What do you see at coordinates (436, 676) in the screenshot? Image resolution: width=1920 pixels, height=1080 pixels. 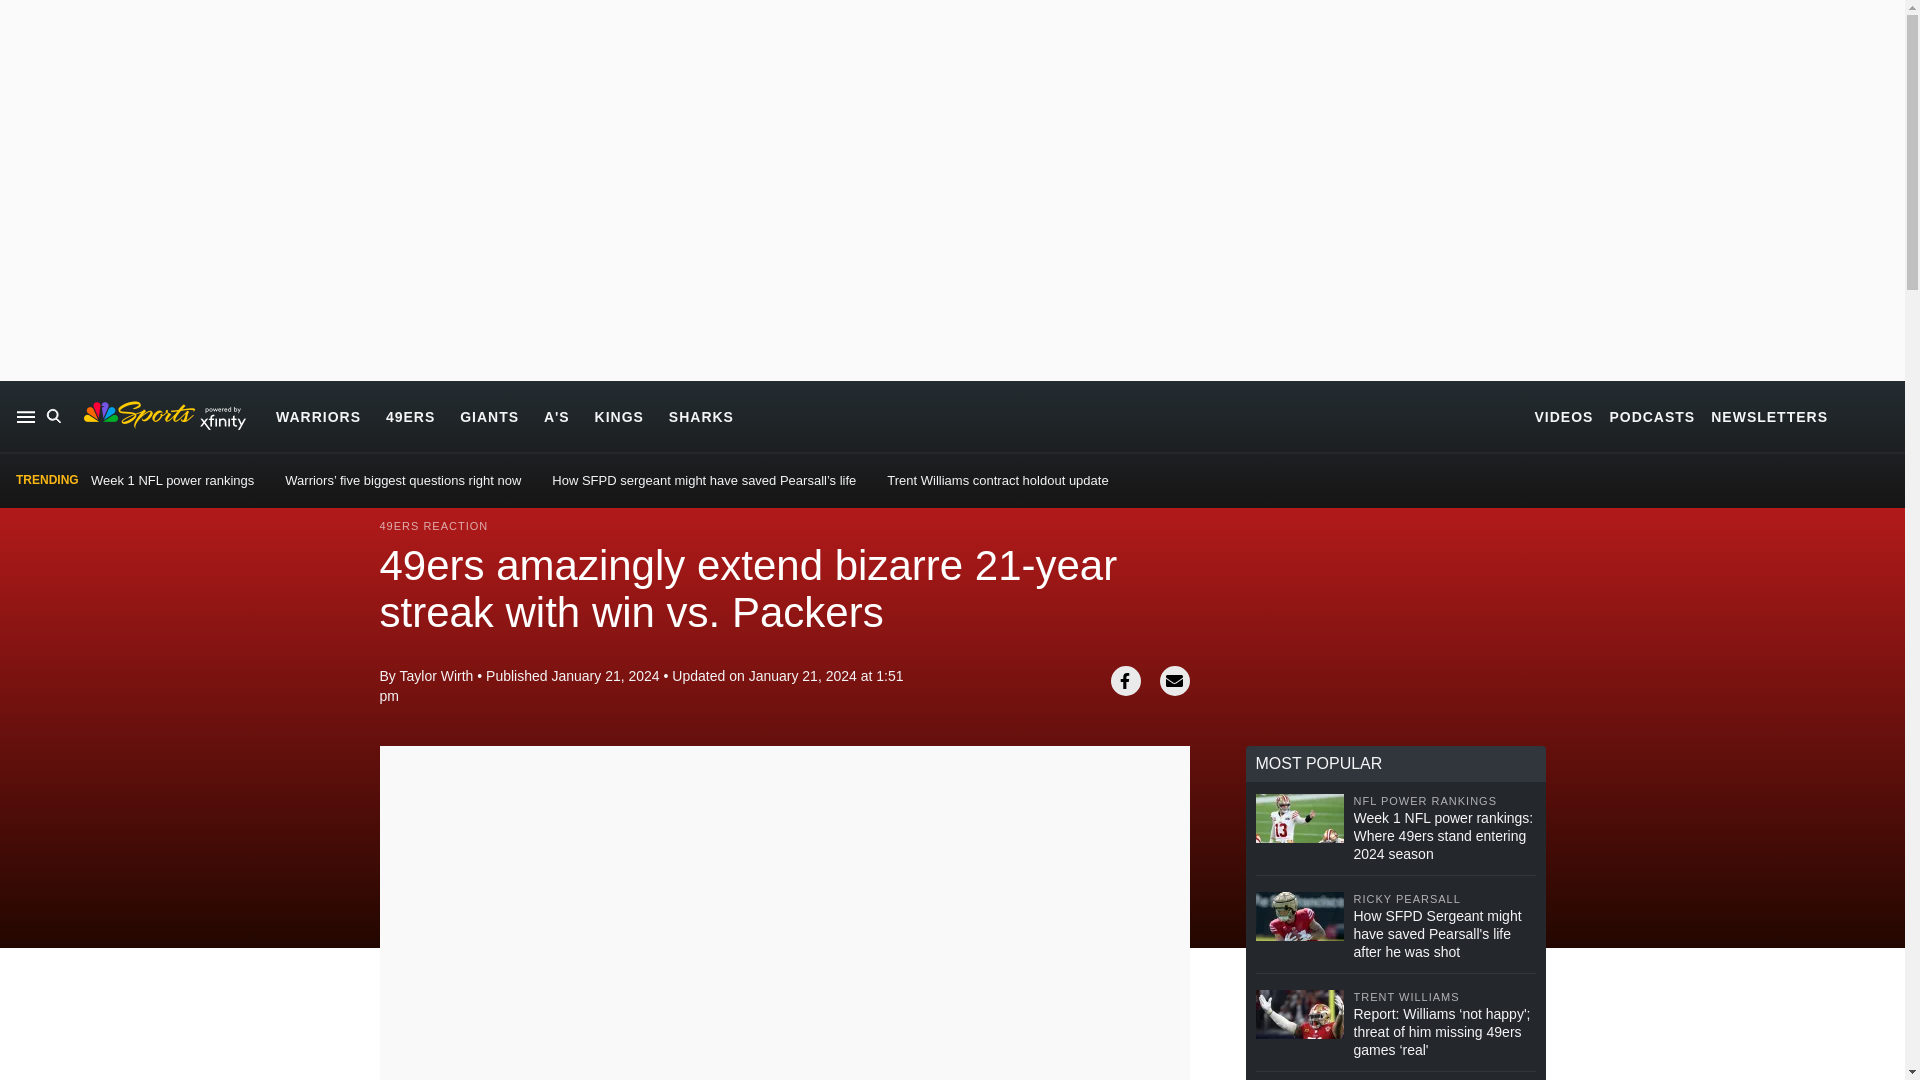 I see `Taylor Wirth` at bounding box center [436, 676].